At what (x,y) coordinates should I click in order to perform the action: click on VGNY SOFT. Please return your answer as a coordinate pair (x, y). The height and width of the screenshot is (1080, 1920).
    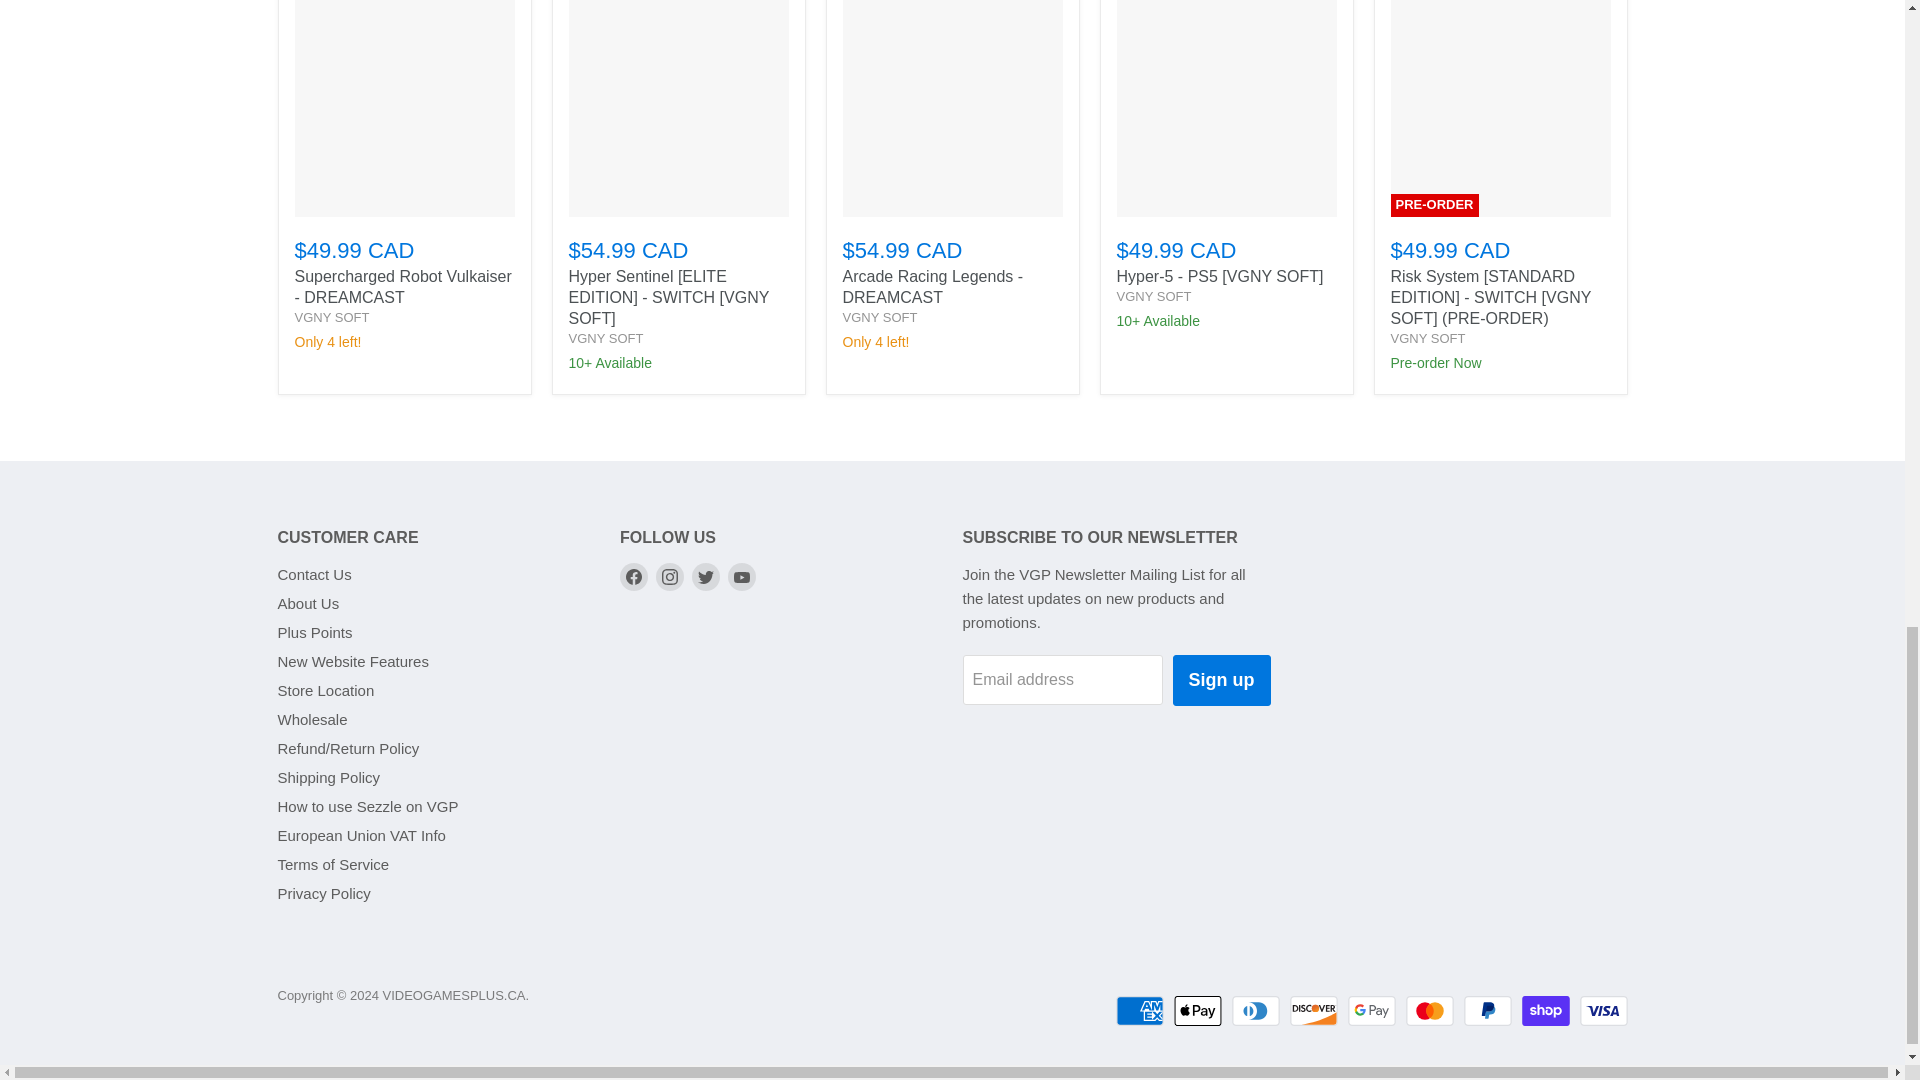
    Looking at the image, I should click on (880, 317).